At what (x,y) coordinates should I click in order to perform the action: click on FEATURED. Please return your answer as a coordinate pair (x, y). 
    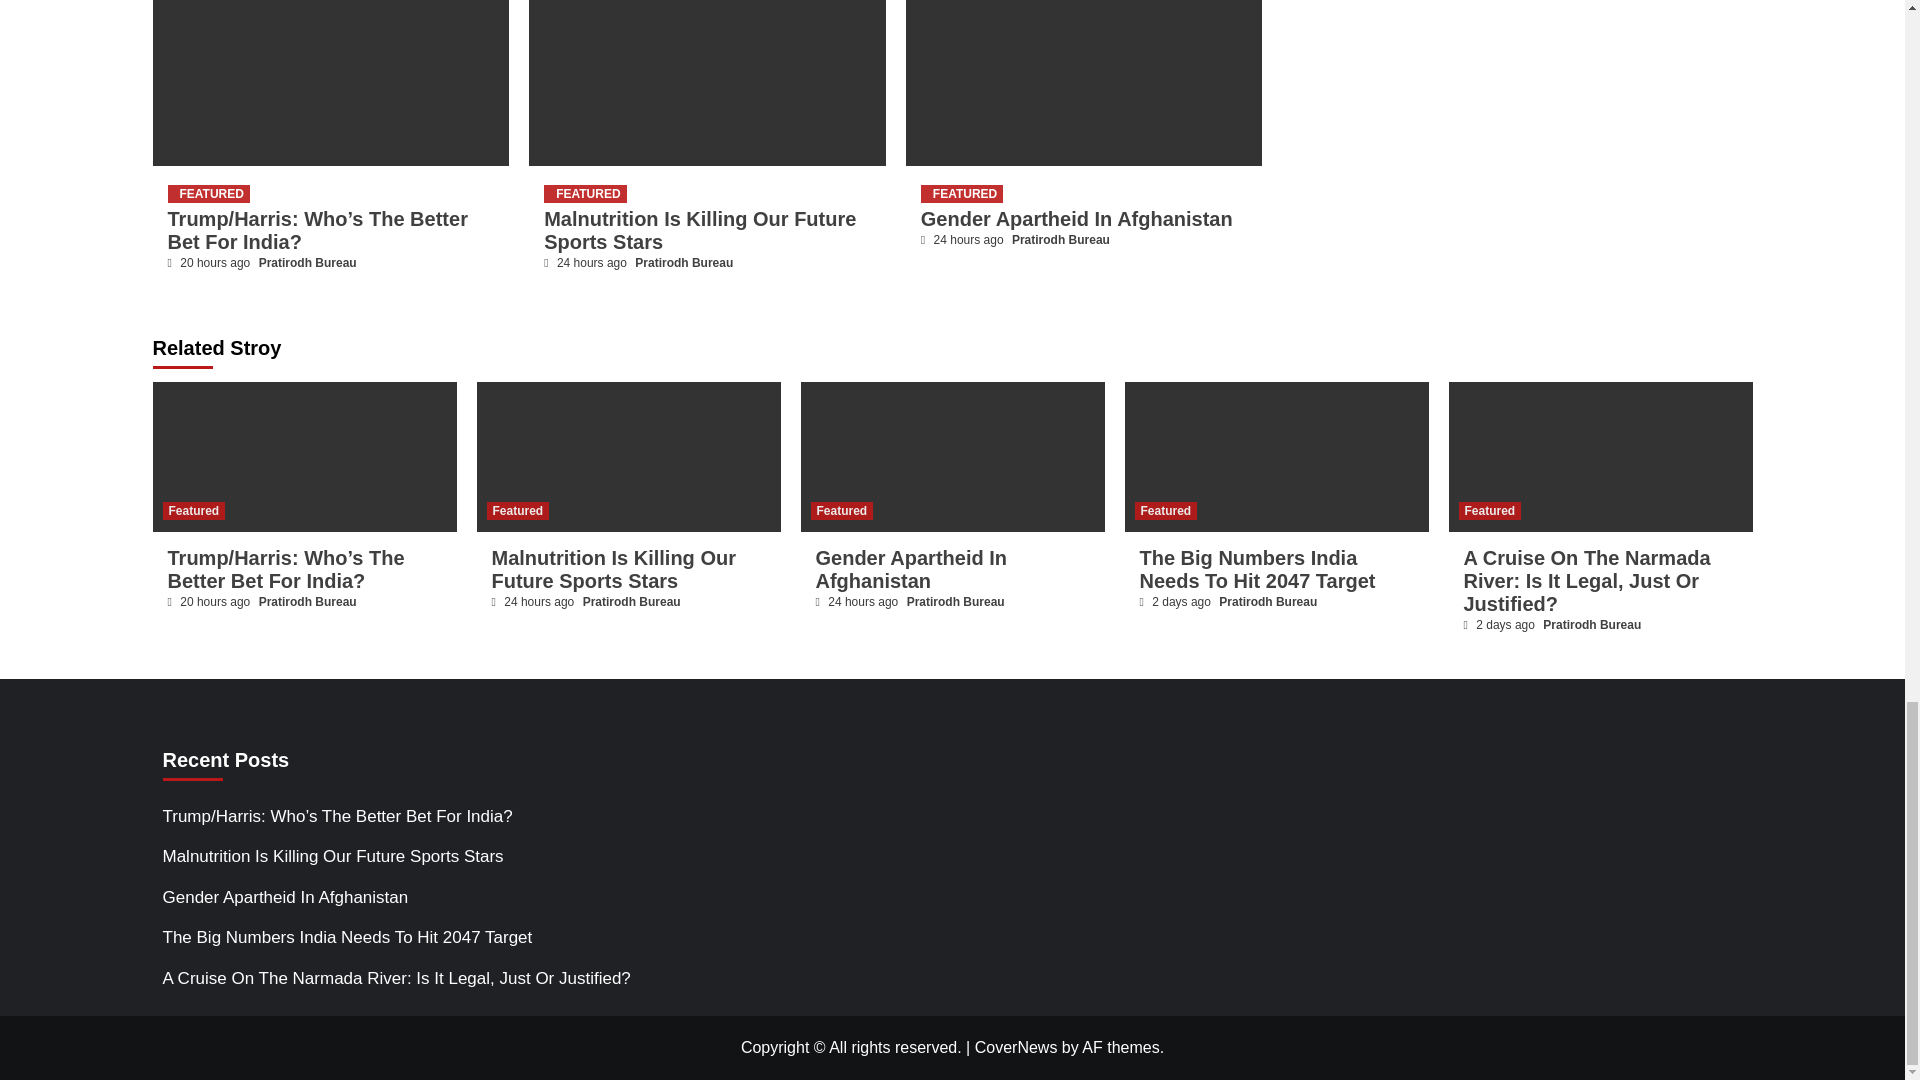
    Looking at the image, I should click on (584, 194).